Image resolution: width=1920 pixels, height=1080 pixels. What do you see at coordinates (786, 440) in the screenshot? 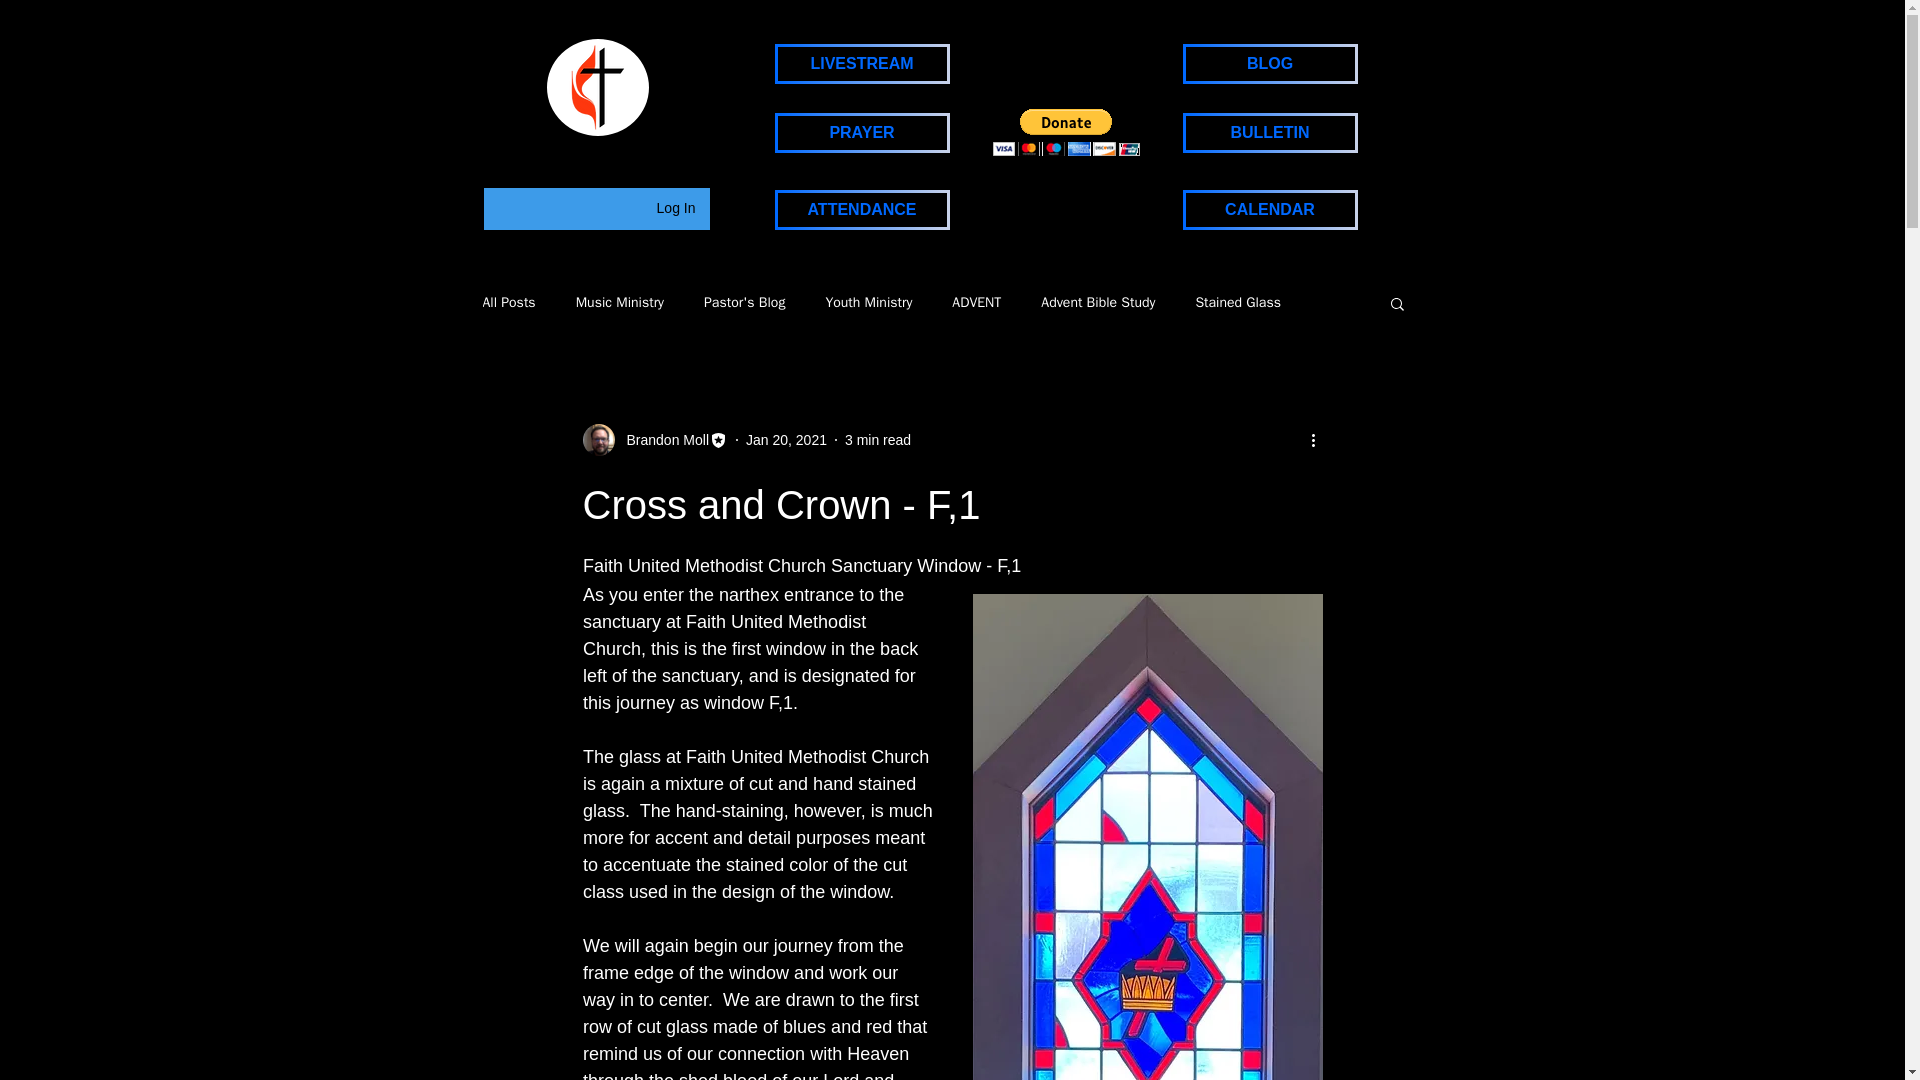
I see `Jan 20, 2021` at bounding box center [786, 440].